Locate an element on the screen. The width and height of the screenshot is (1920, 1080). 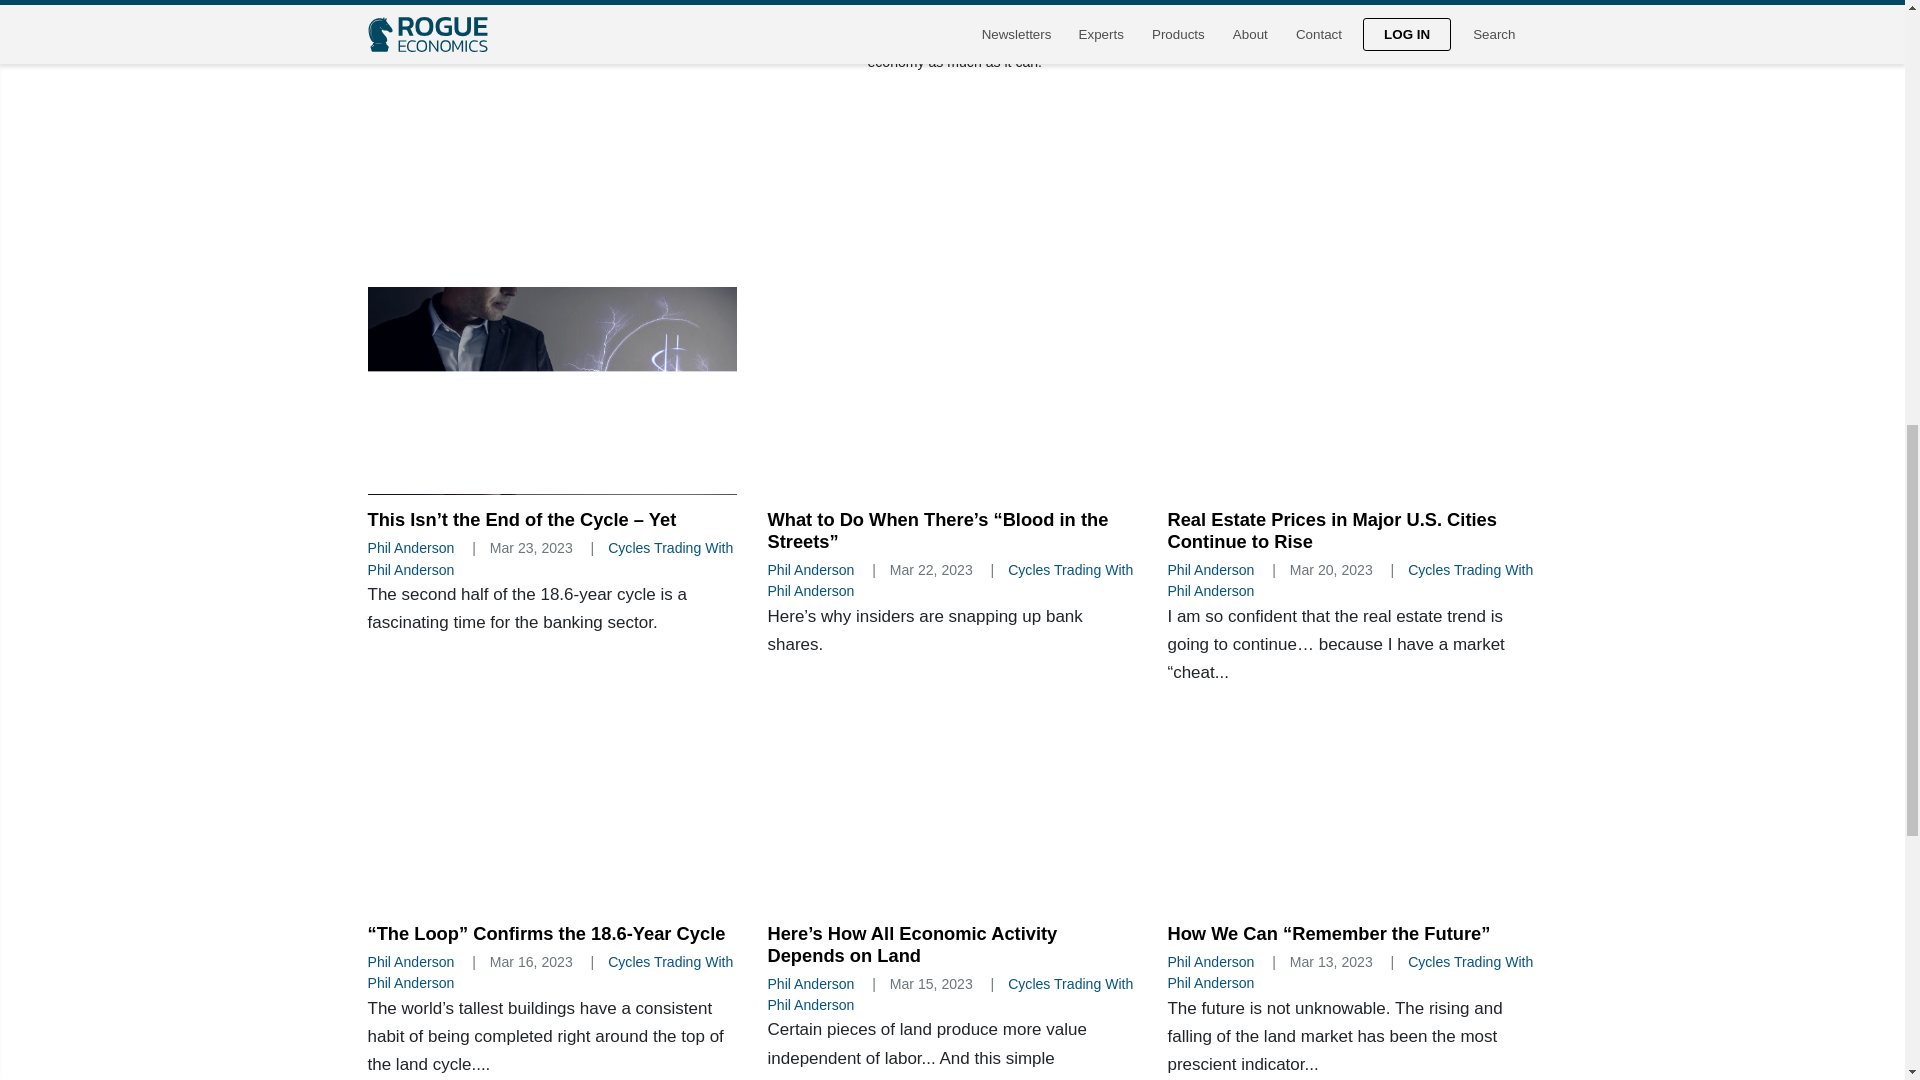
Cycles Trading With Phil Anderson is located at coordinates (550, 558).